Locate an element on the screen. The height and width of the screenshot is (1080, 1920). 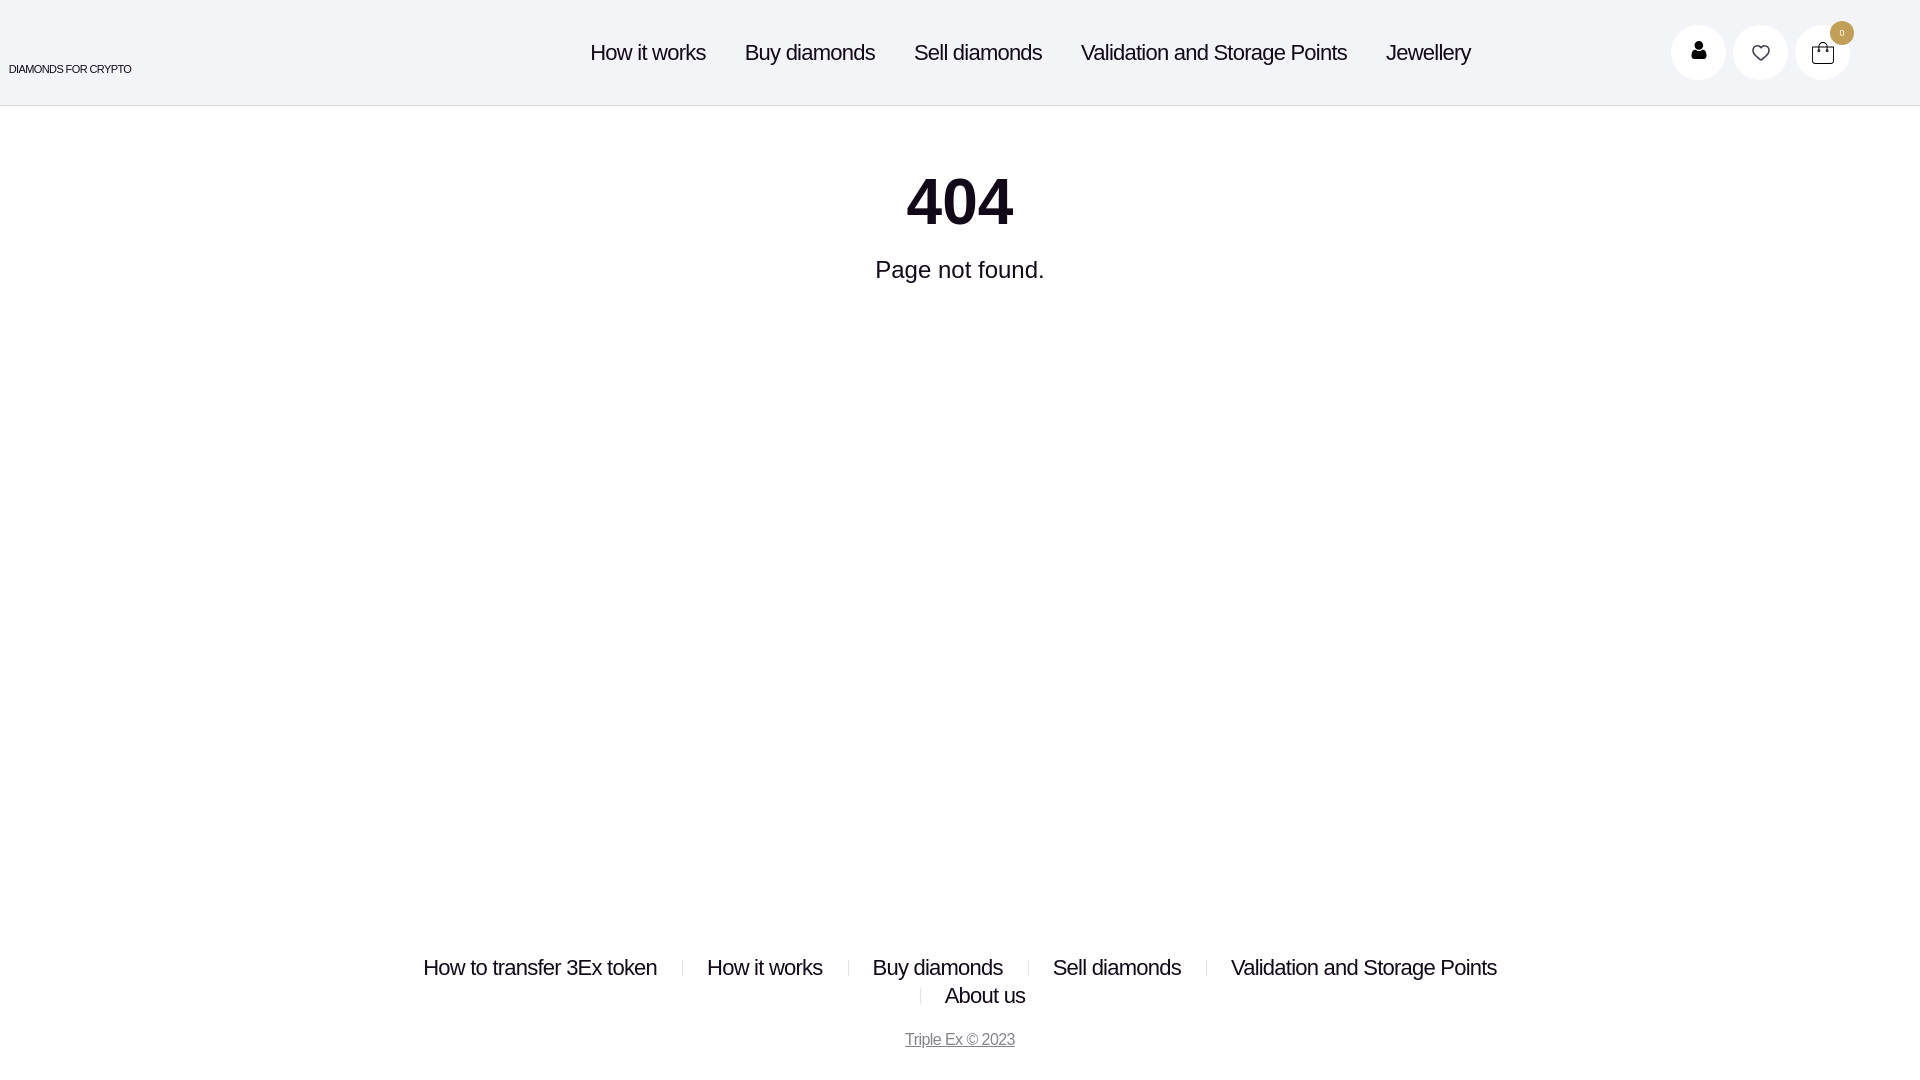
Sell diamonds is located at coordinates (1117, 968).